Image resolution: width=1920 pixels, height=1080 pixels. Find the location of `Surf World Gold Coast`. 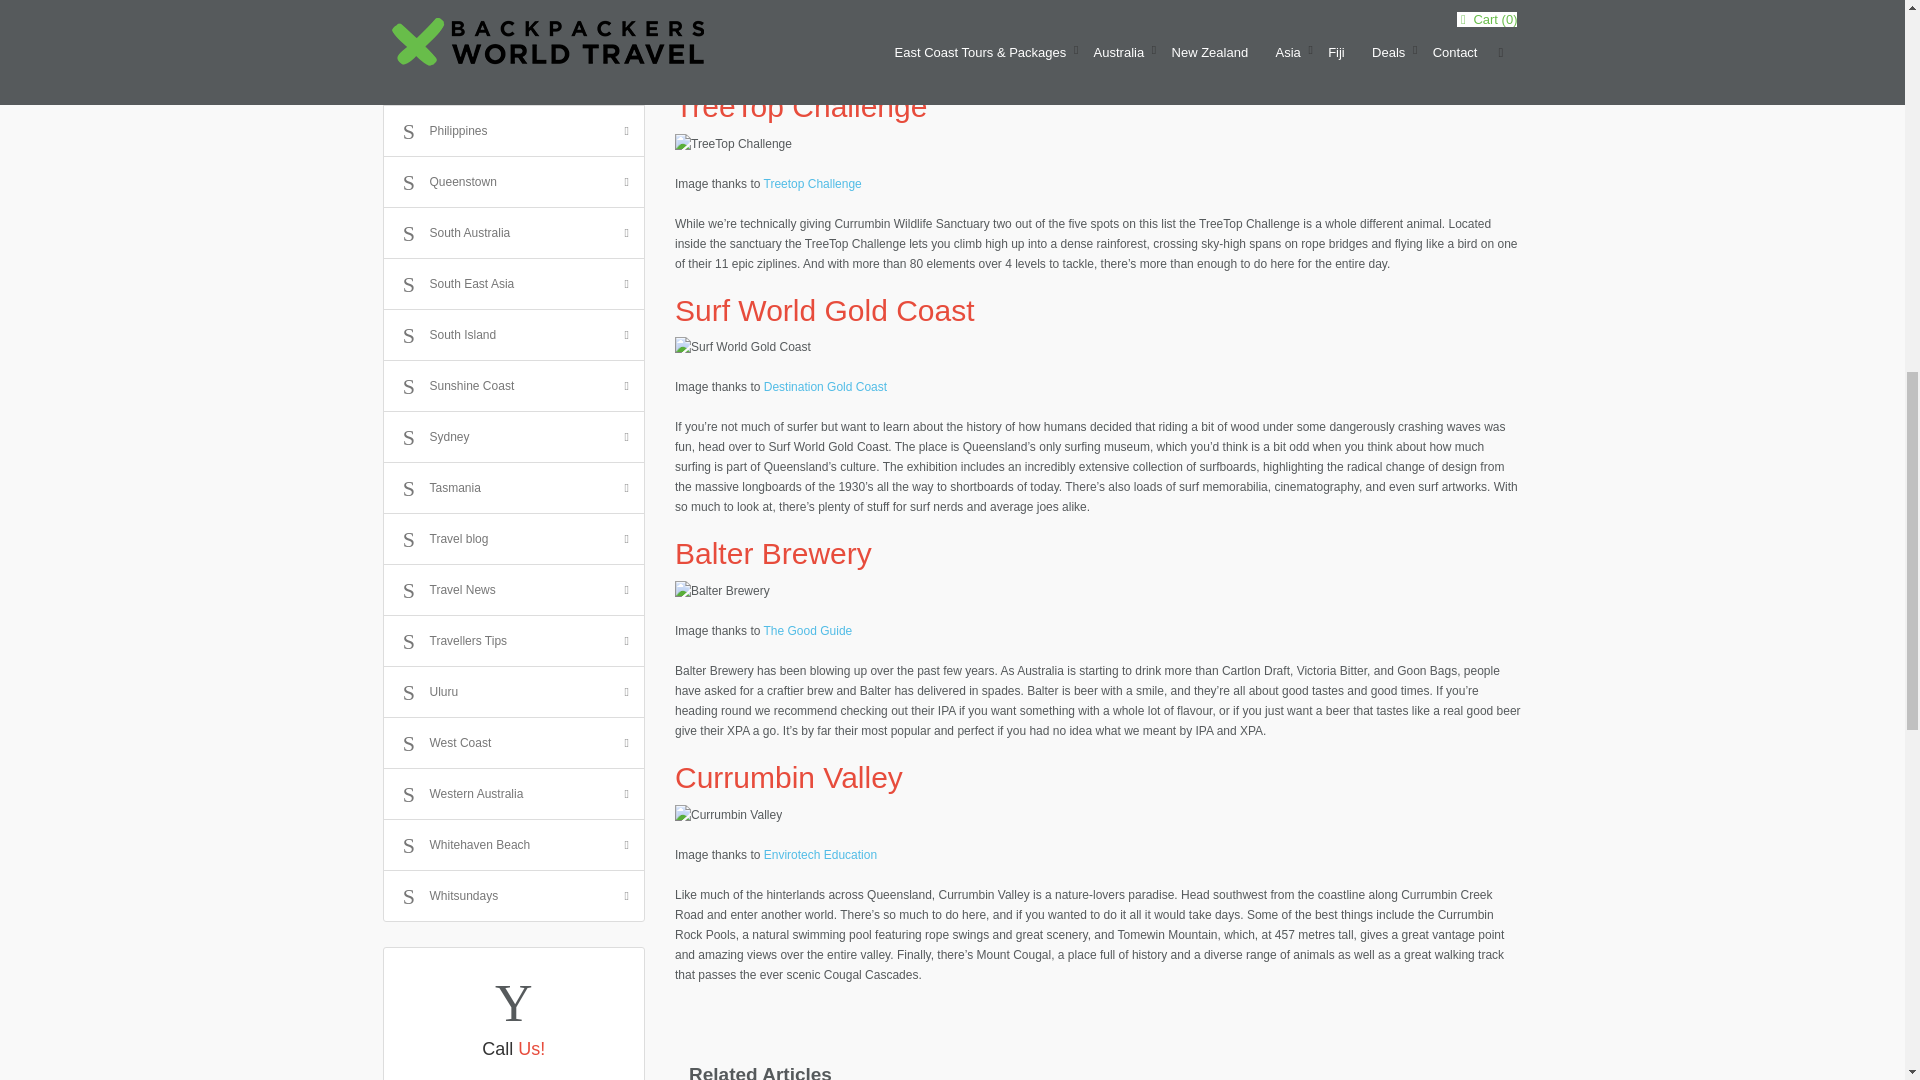

Surf World Gold Coast is located at coordinates (742, 346).